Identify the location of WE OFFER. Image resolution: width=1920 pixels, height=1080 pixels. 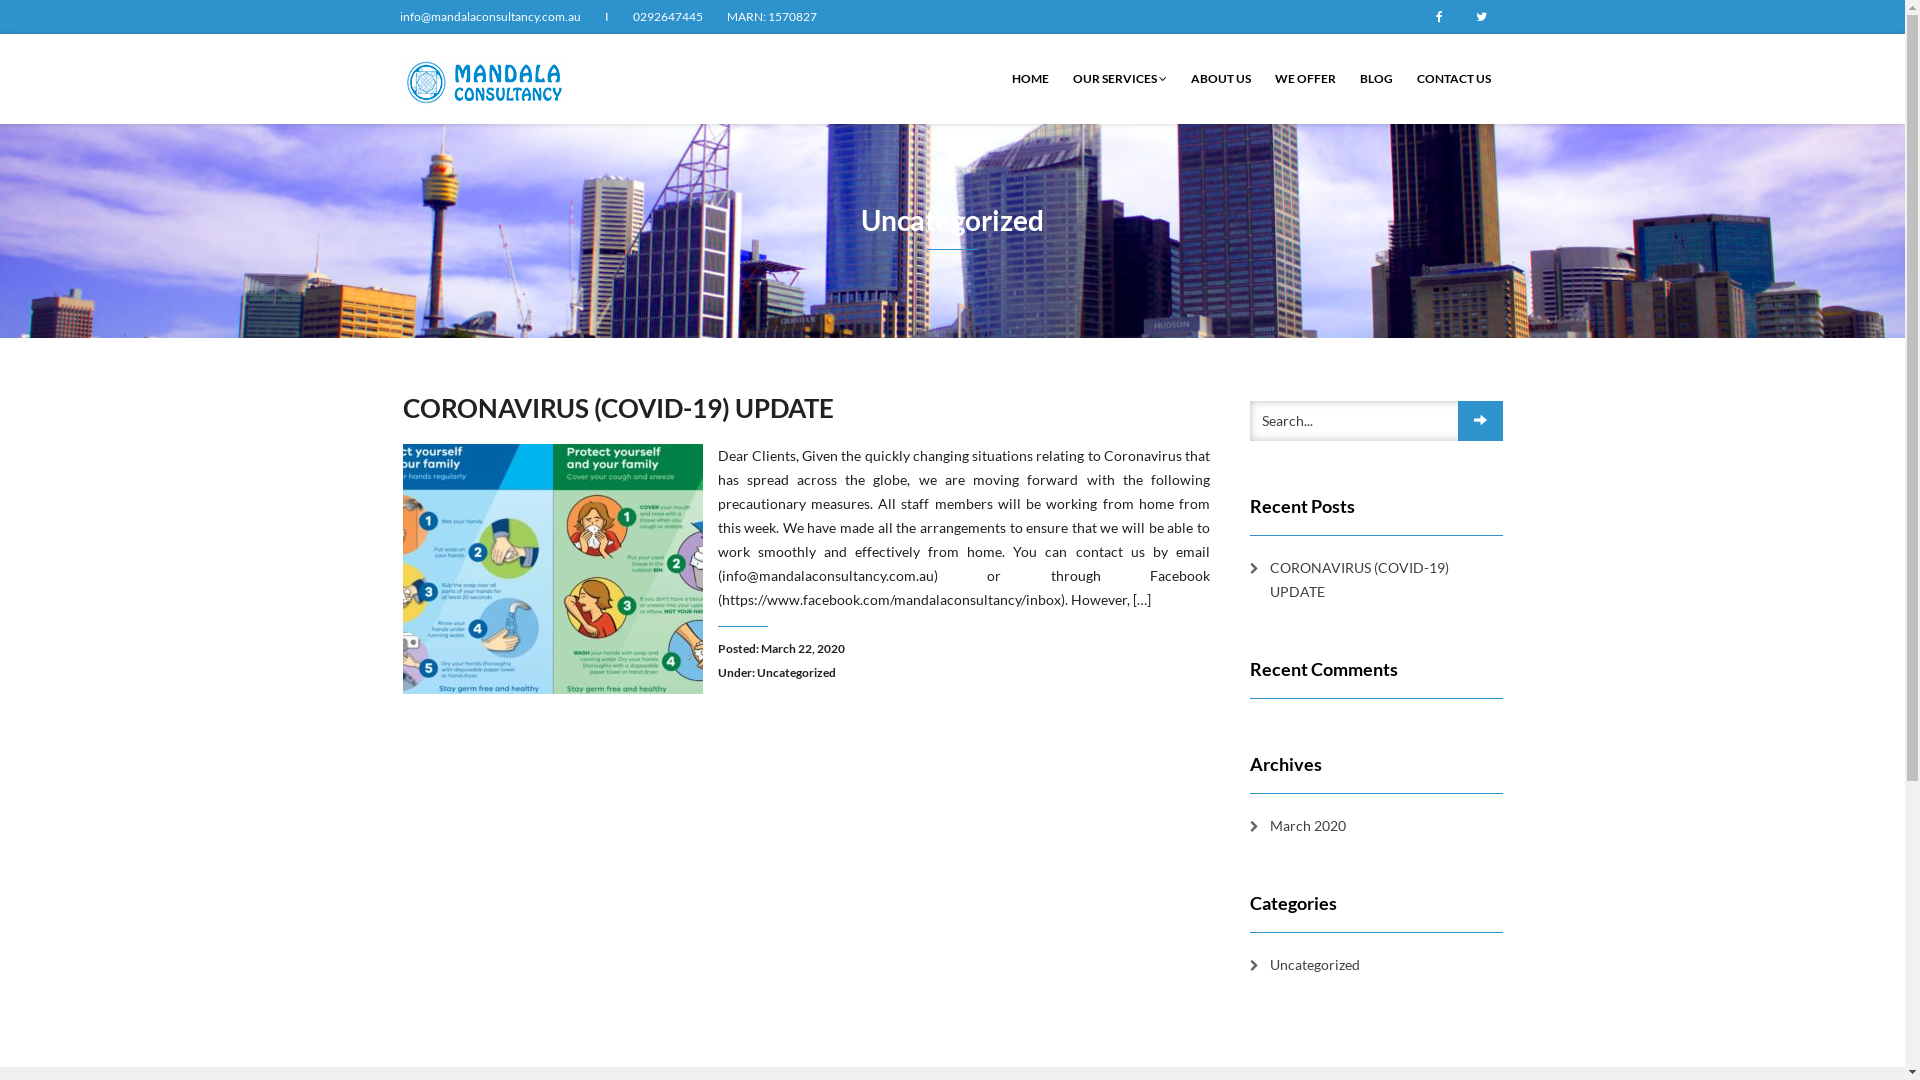
(1304, 79).